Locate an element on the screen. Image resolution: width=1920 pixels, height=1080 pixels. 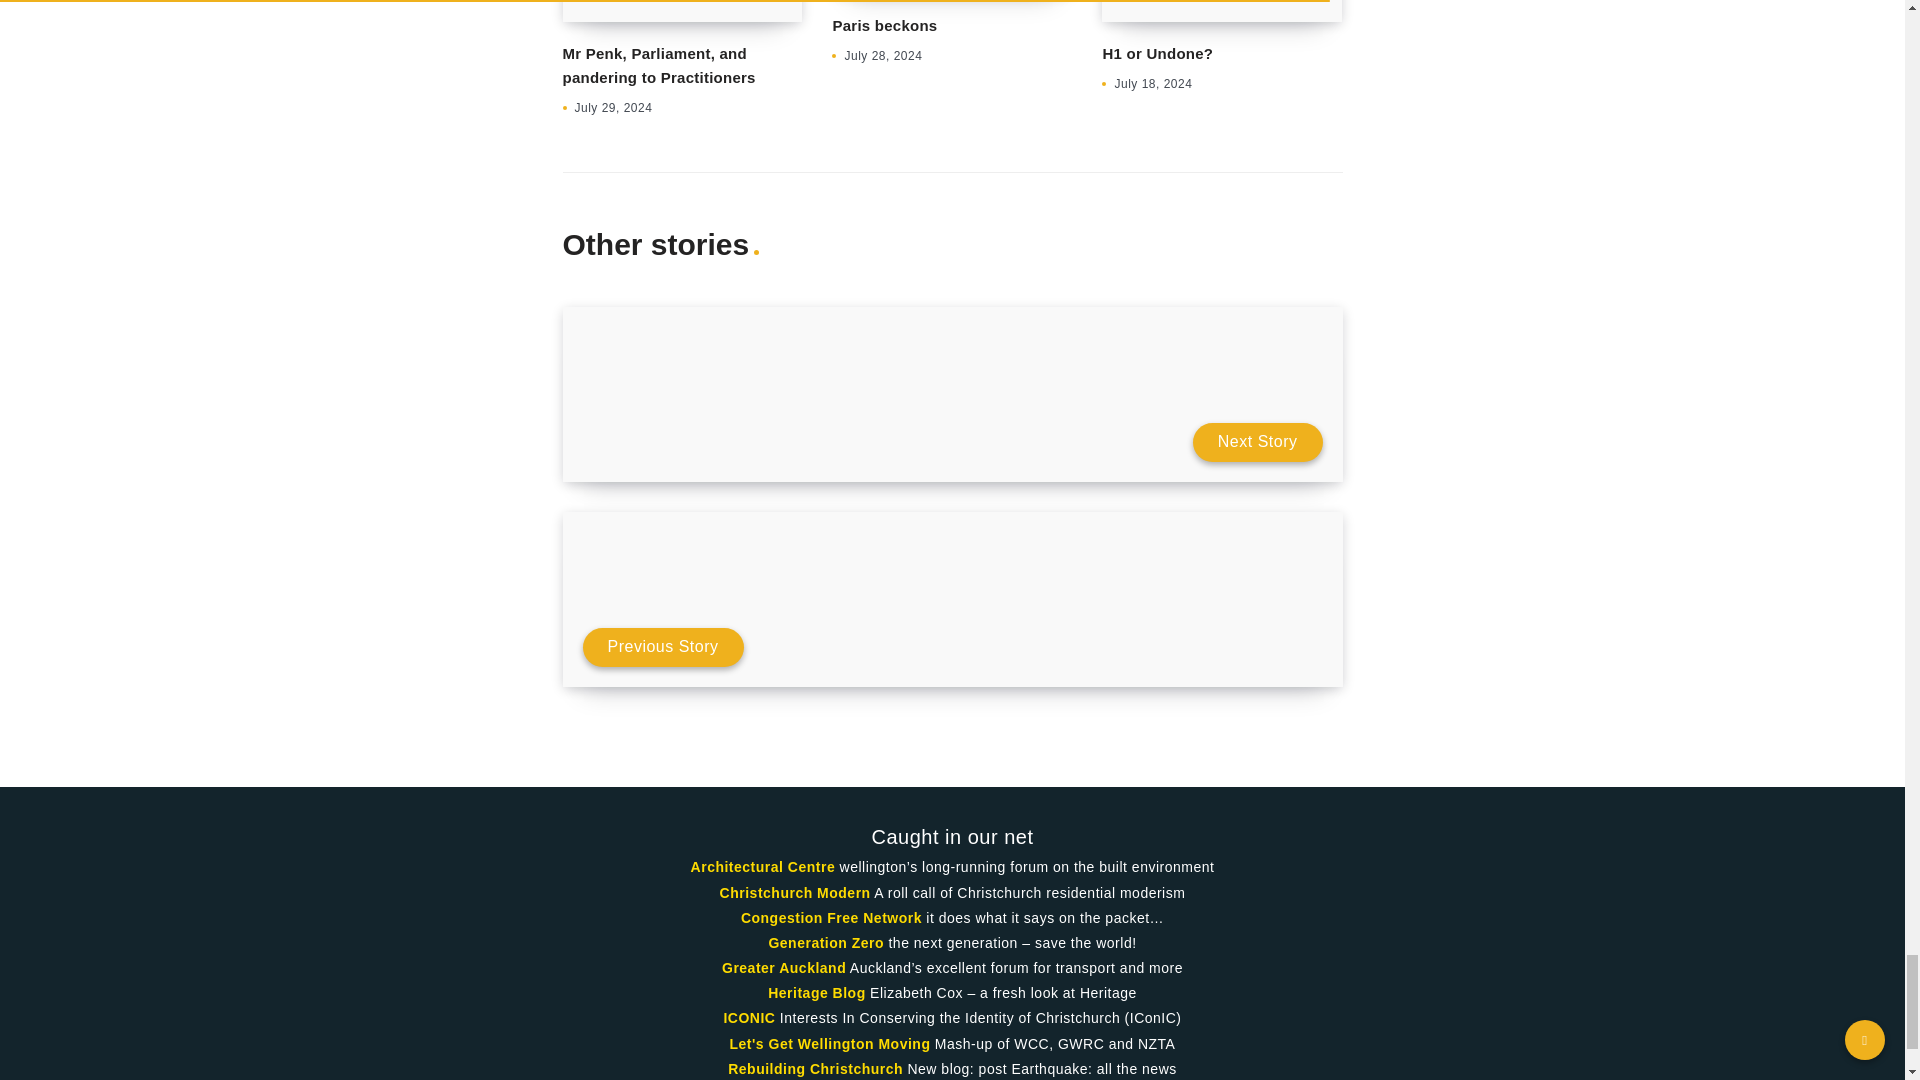
Christchurch Modern is located at coordinates (796, 892).